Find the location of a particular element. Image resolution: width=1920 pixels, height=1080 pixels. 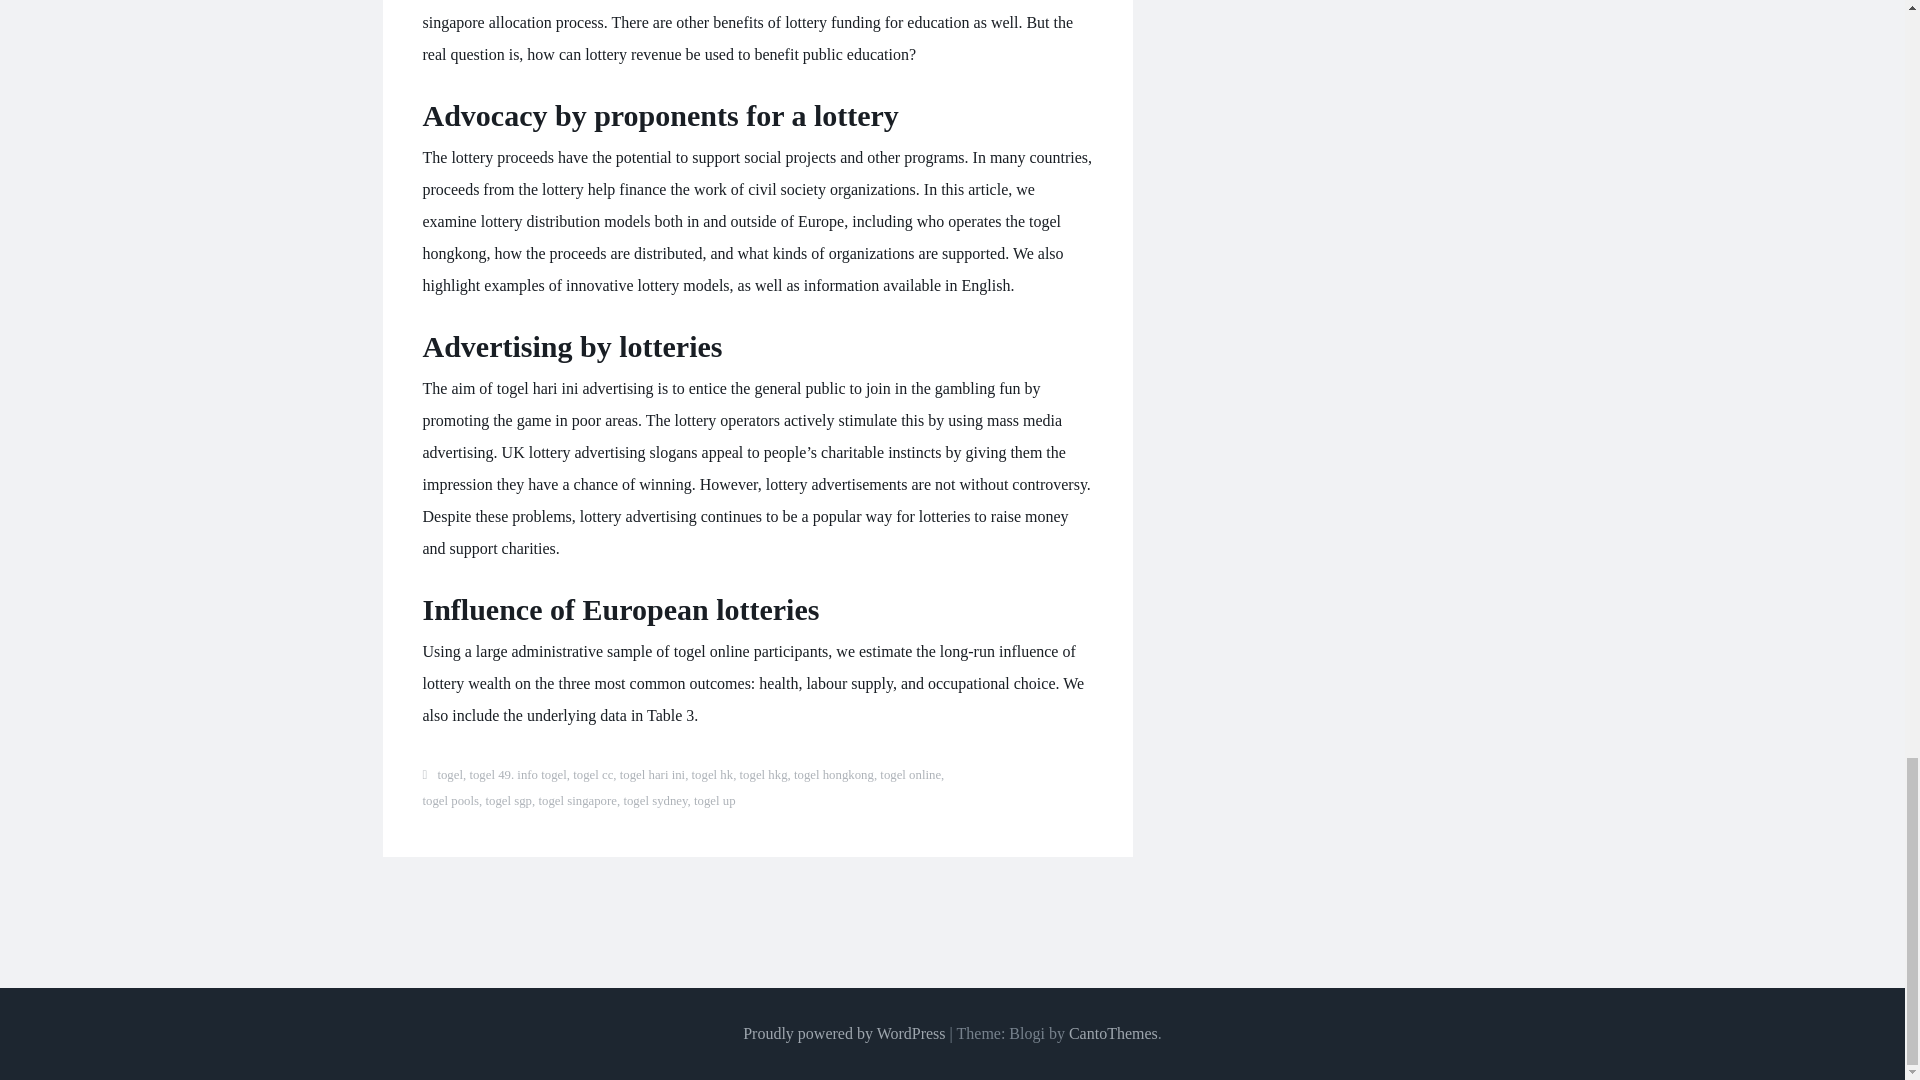

togel cc is located at coordinates (592, 774).